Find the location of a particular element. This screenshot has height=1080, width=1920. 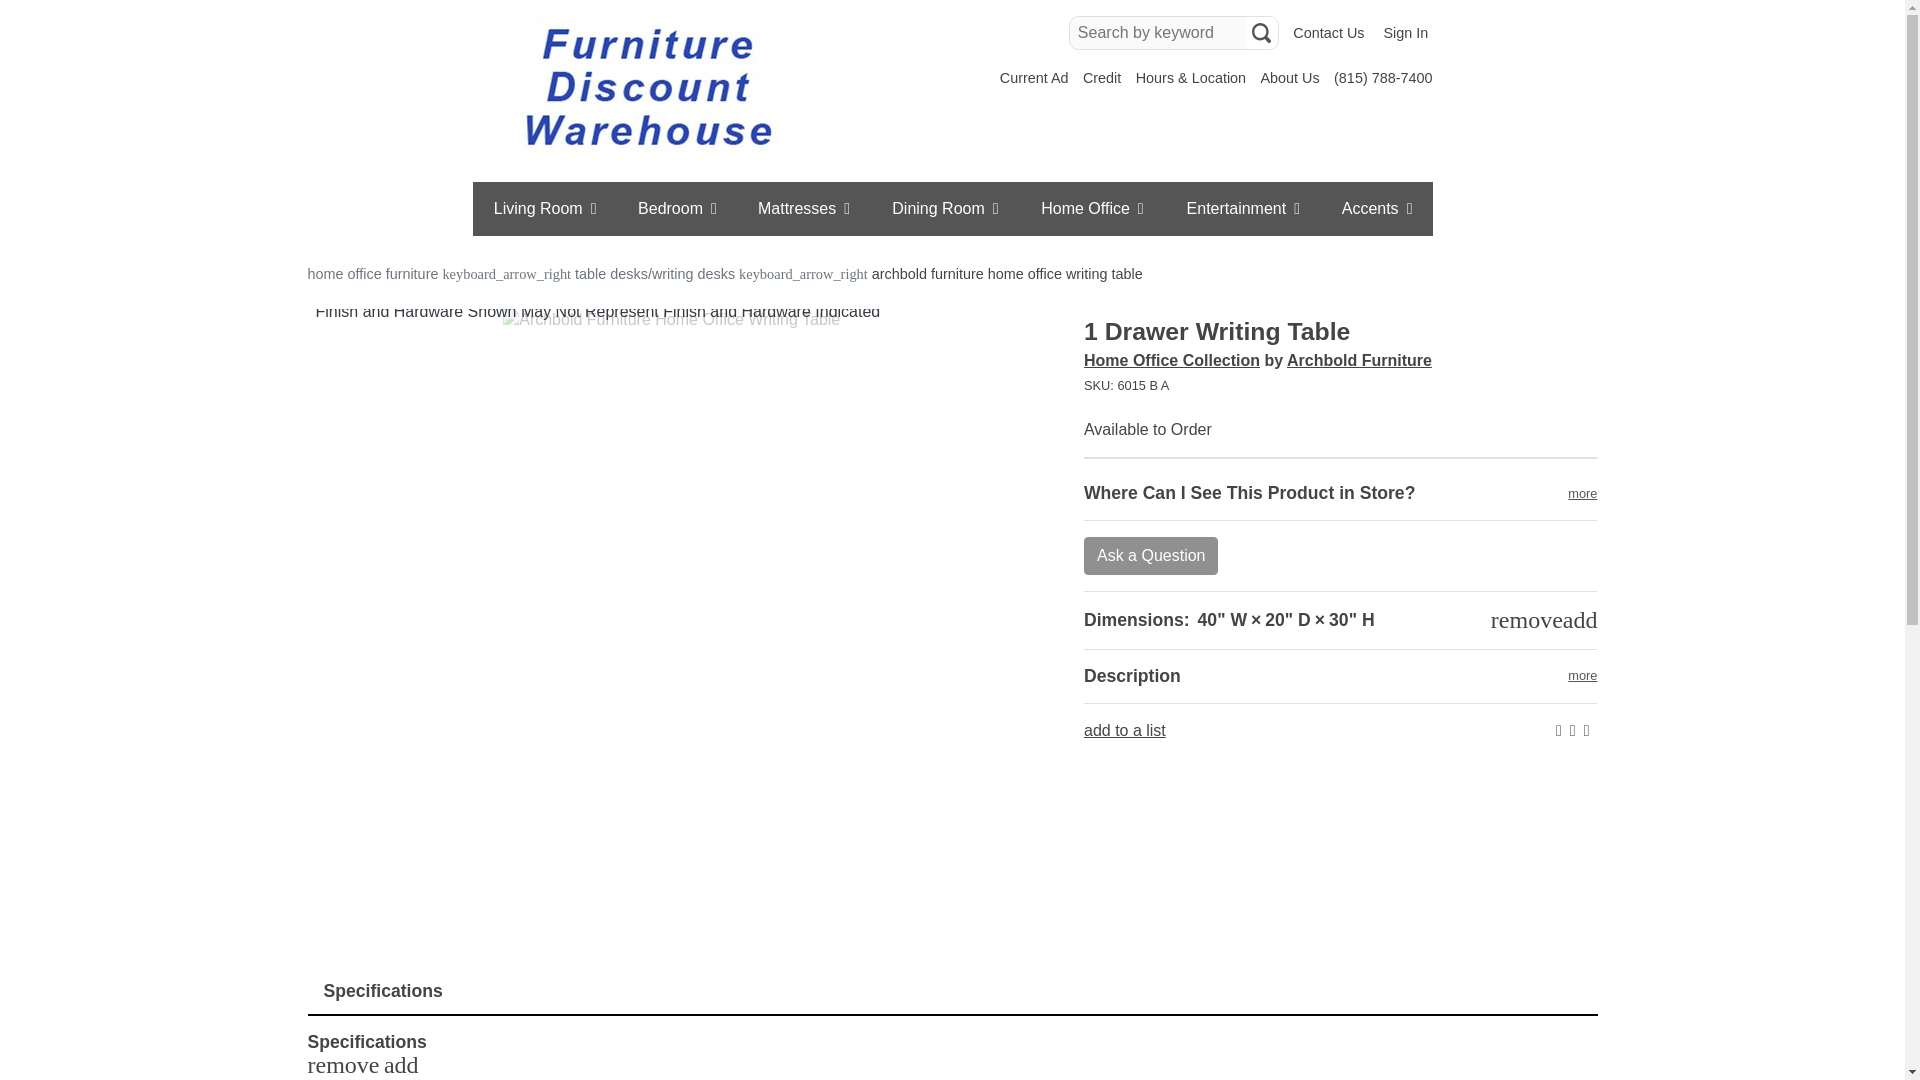

Current Ad is located at coordinates (1034, 78).